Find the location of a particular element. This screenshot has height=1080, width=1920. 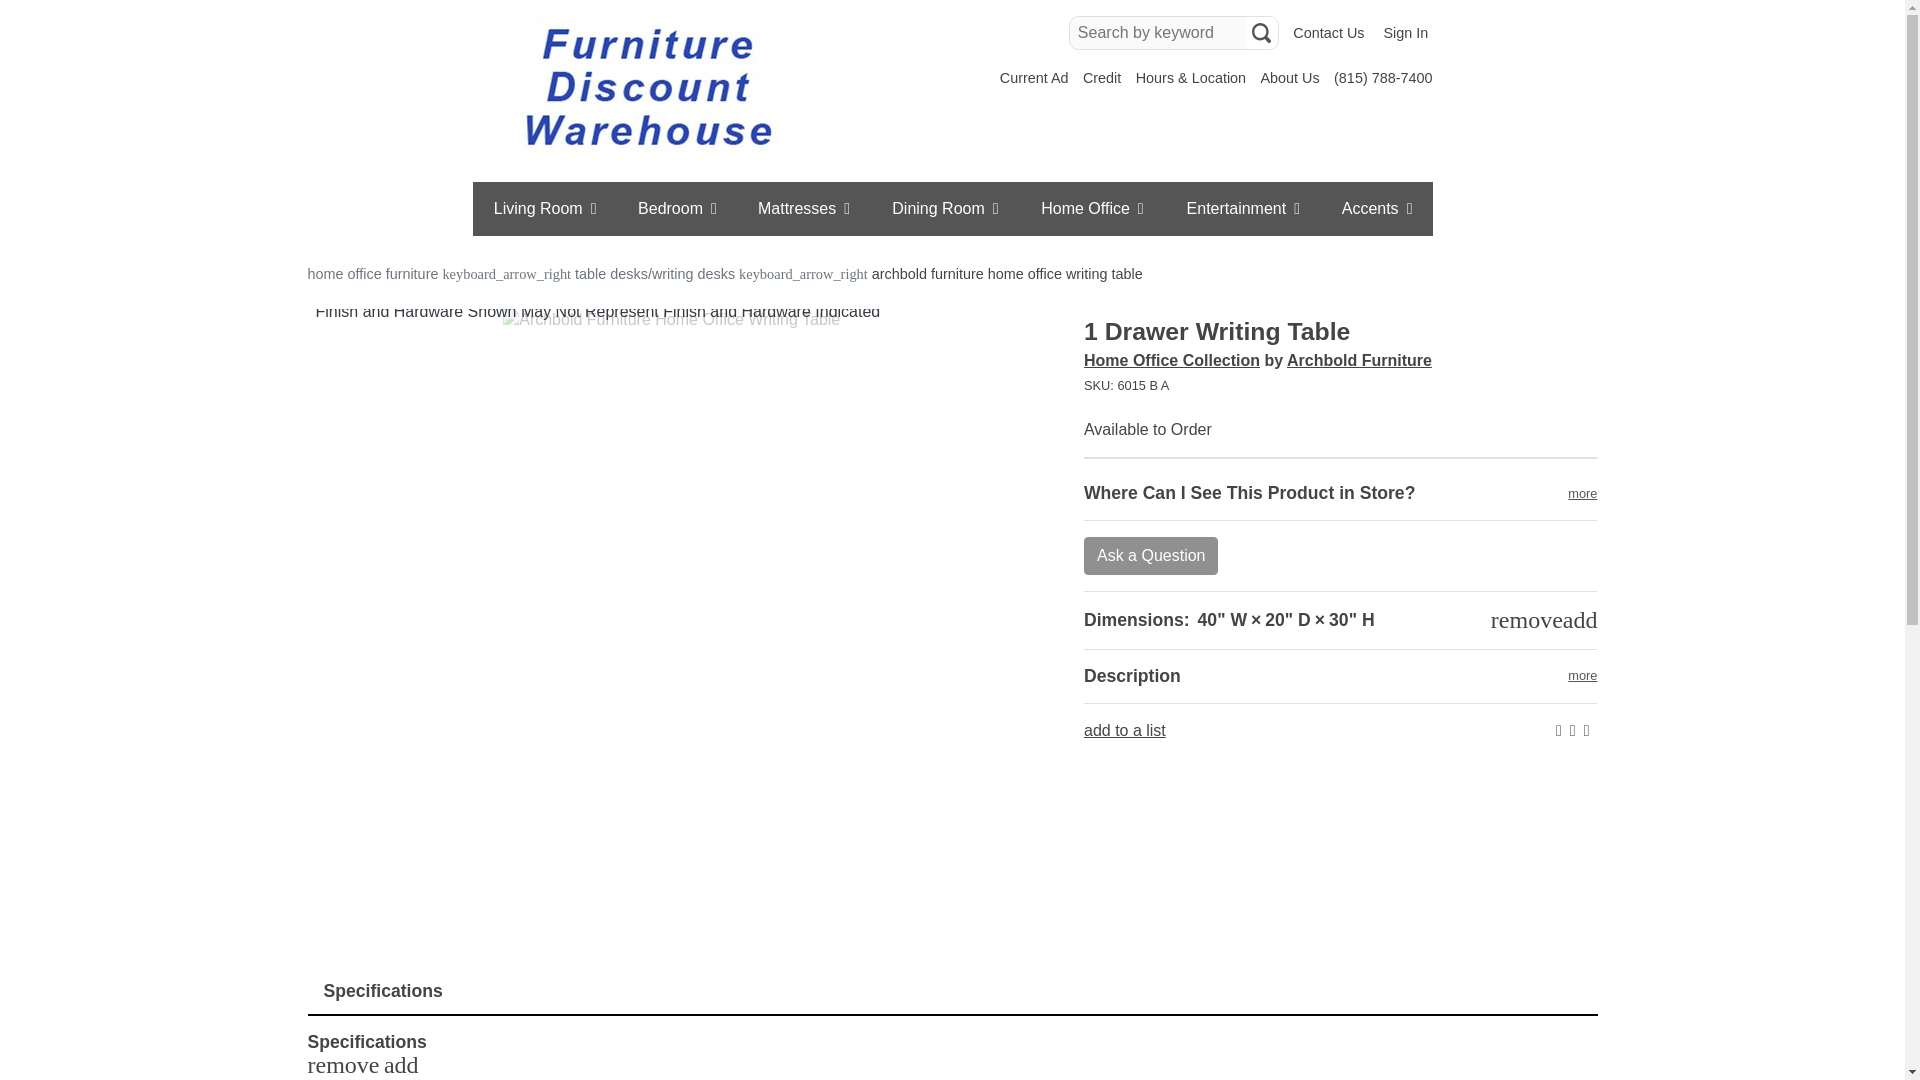

Current Ad is located at coordinates (1034, 78).